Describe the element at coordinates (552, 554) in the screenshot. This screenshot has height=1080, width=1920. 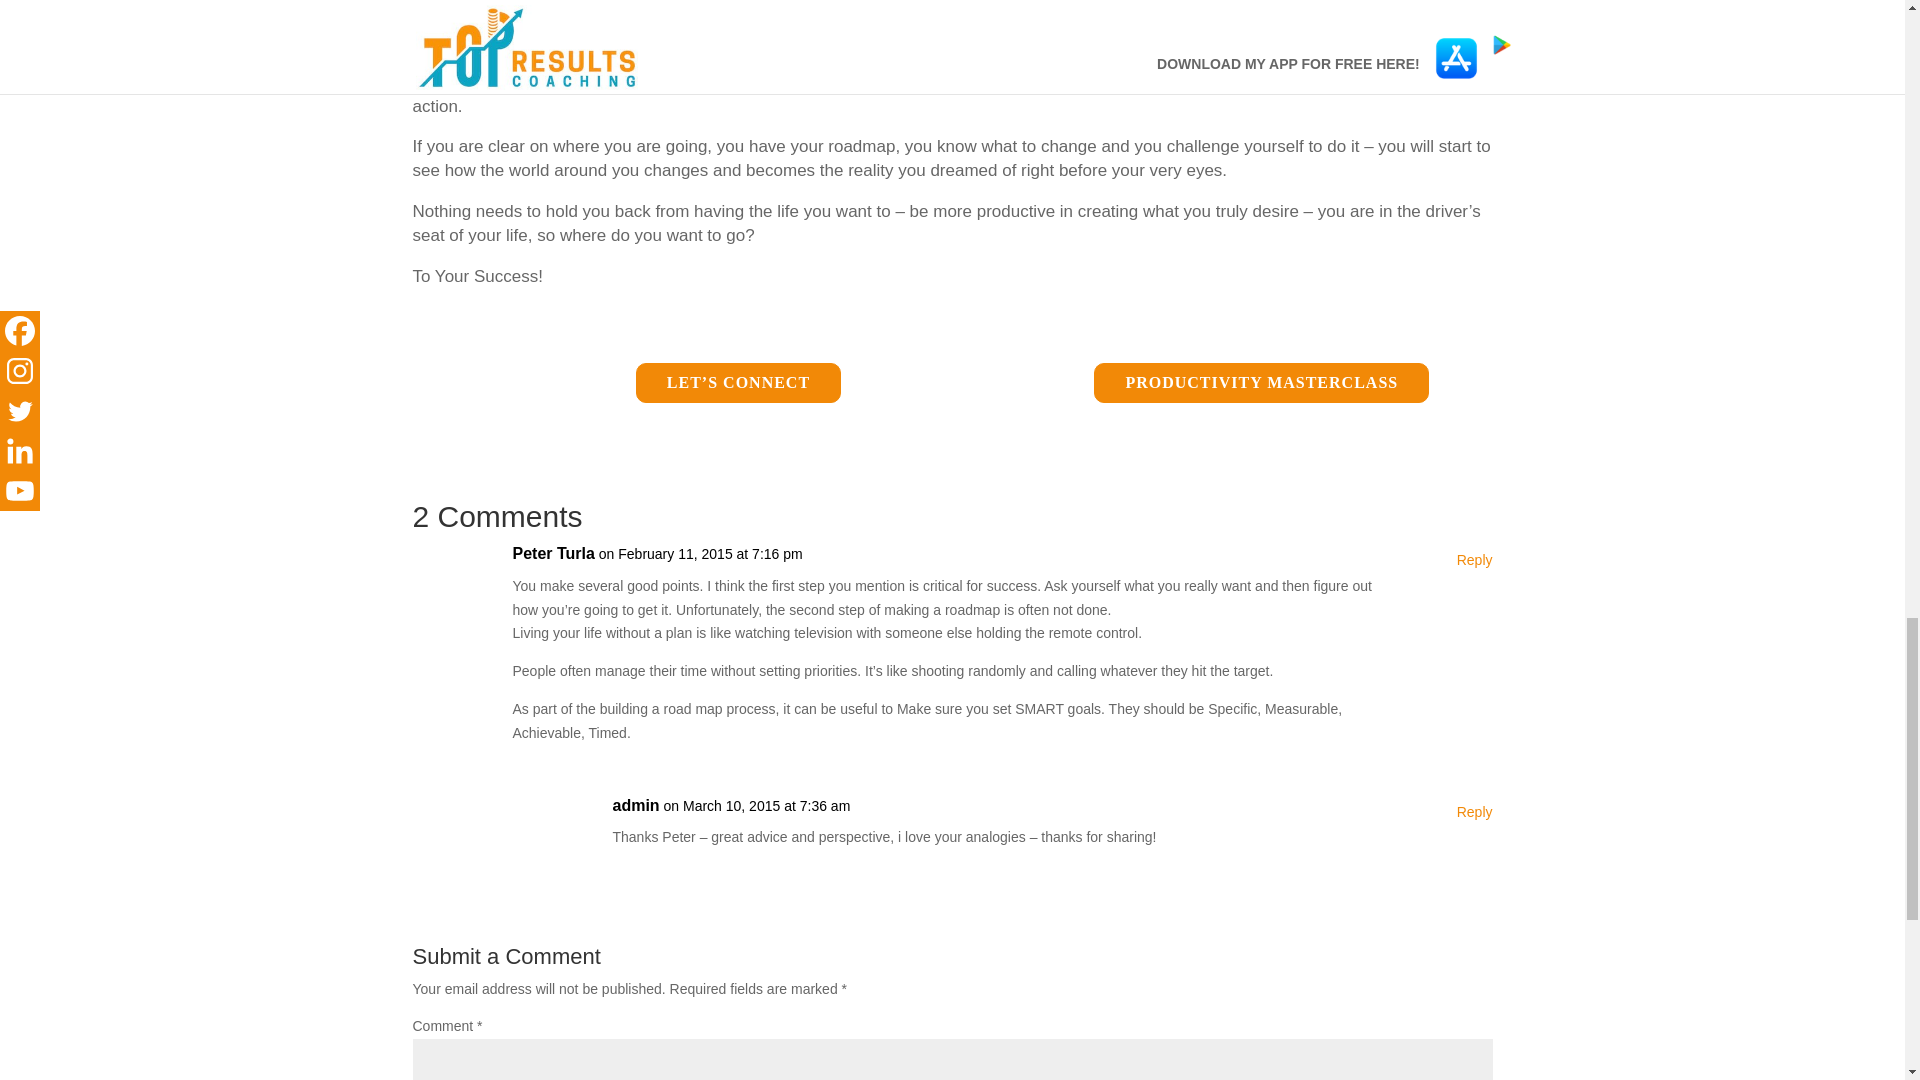
I see `Peter Turla` at that location.